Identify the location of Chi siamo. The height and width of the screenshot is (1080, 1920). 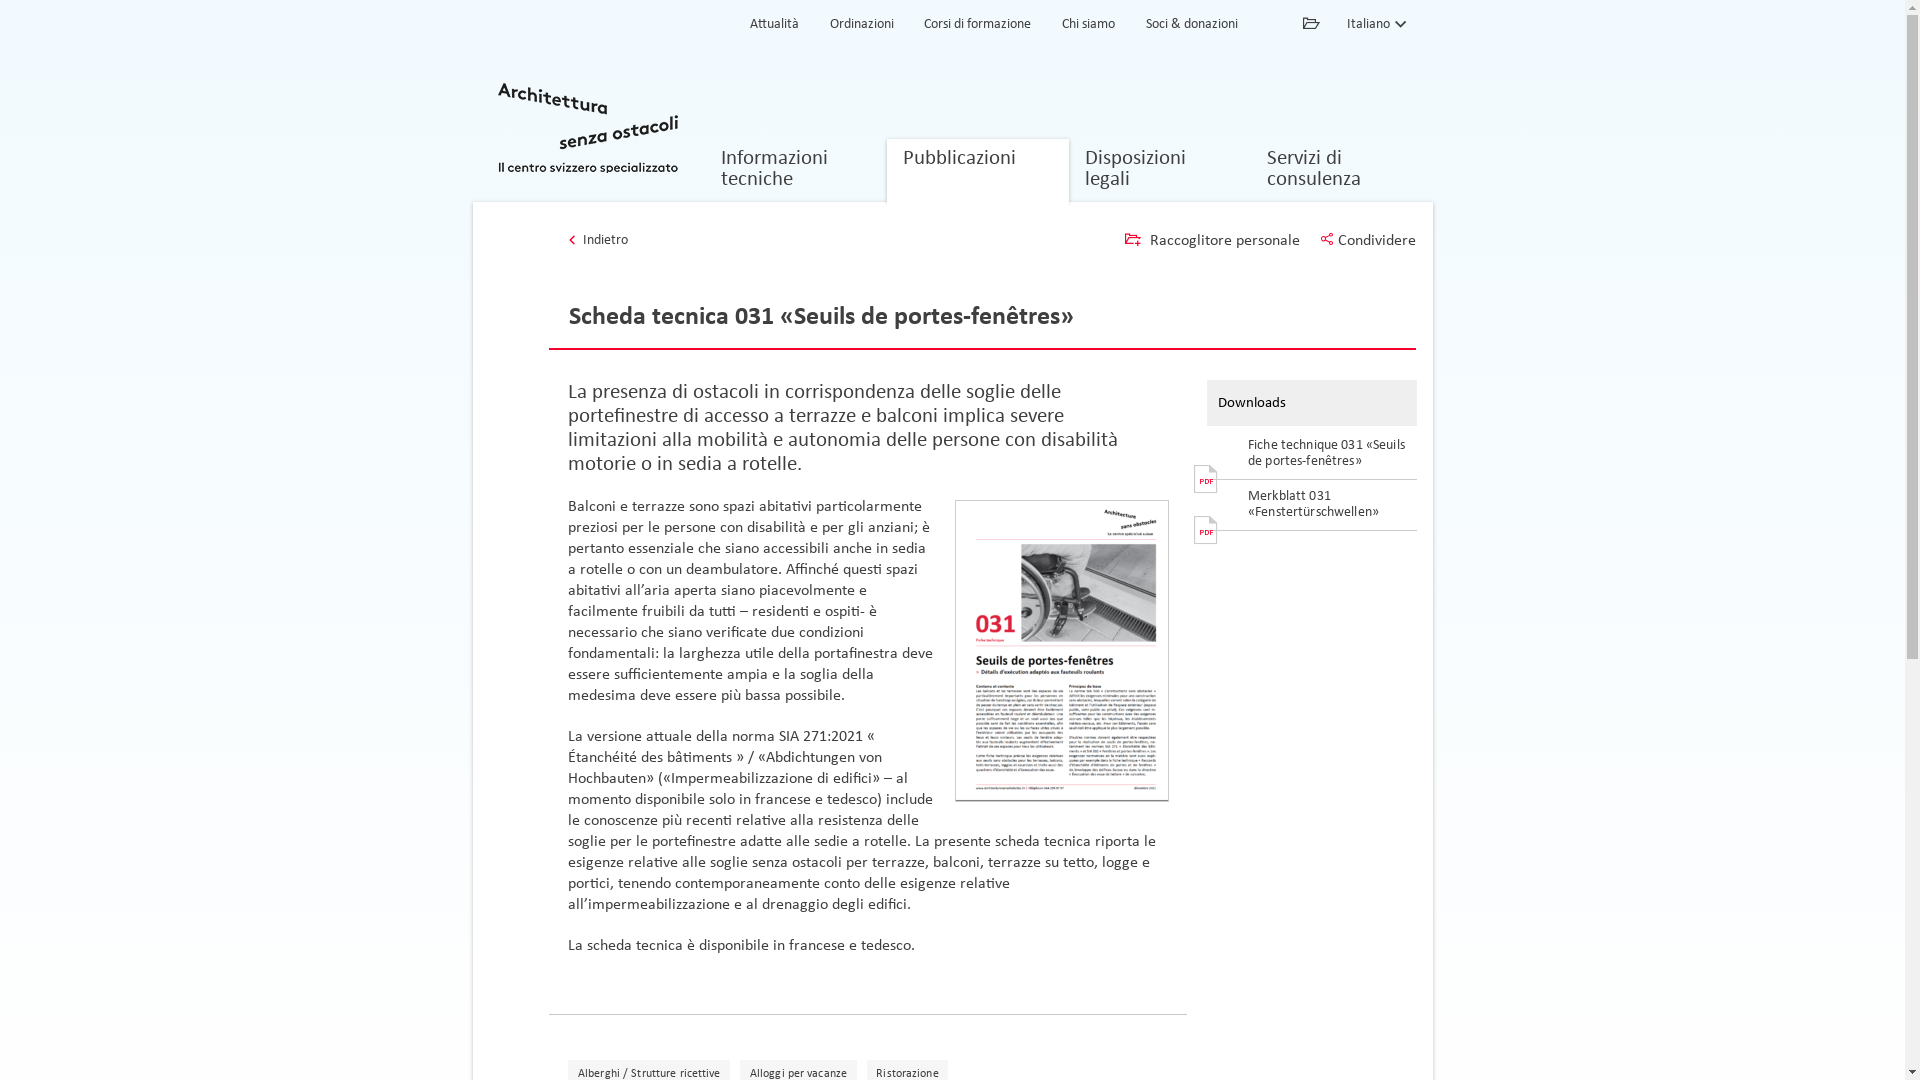
(1088, 25).